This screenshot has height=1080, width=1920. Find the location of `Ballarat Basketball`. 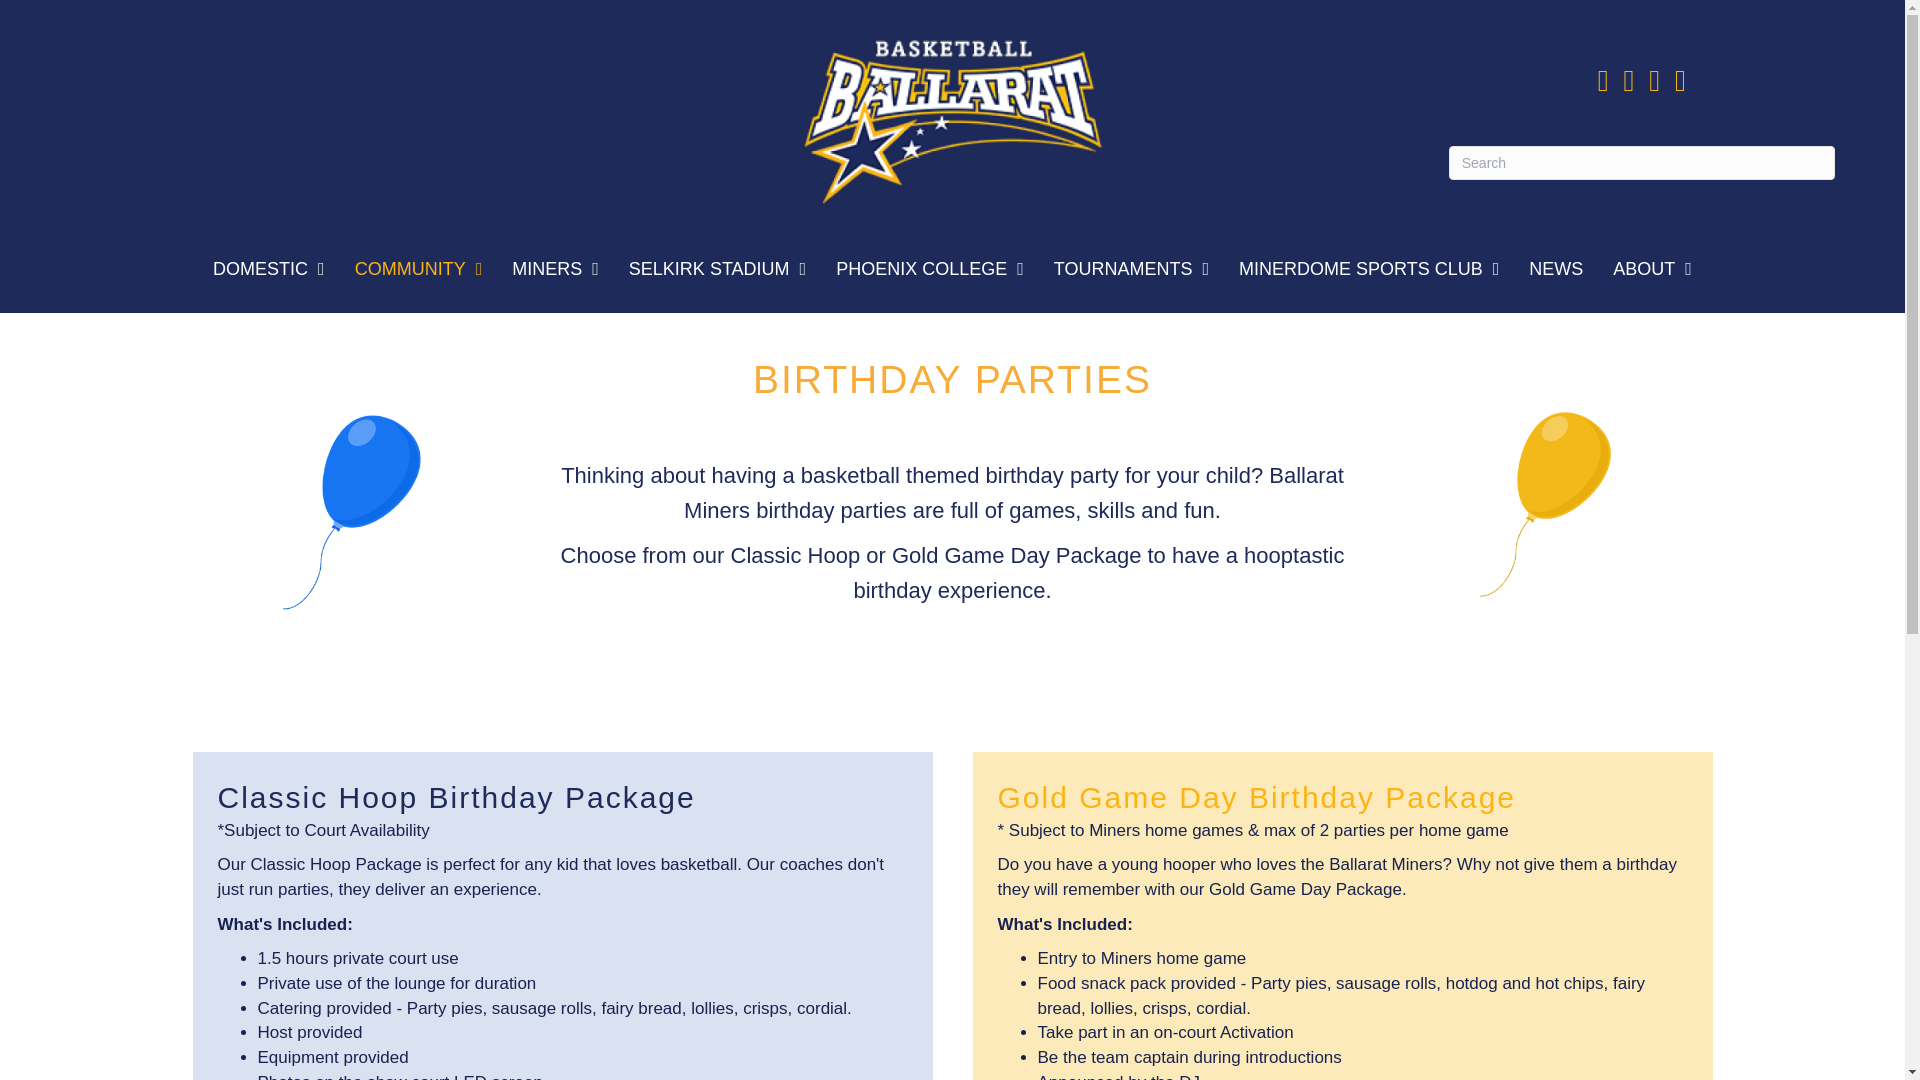

Ballarat Basketball is located at coordinates (952, 118).